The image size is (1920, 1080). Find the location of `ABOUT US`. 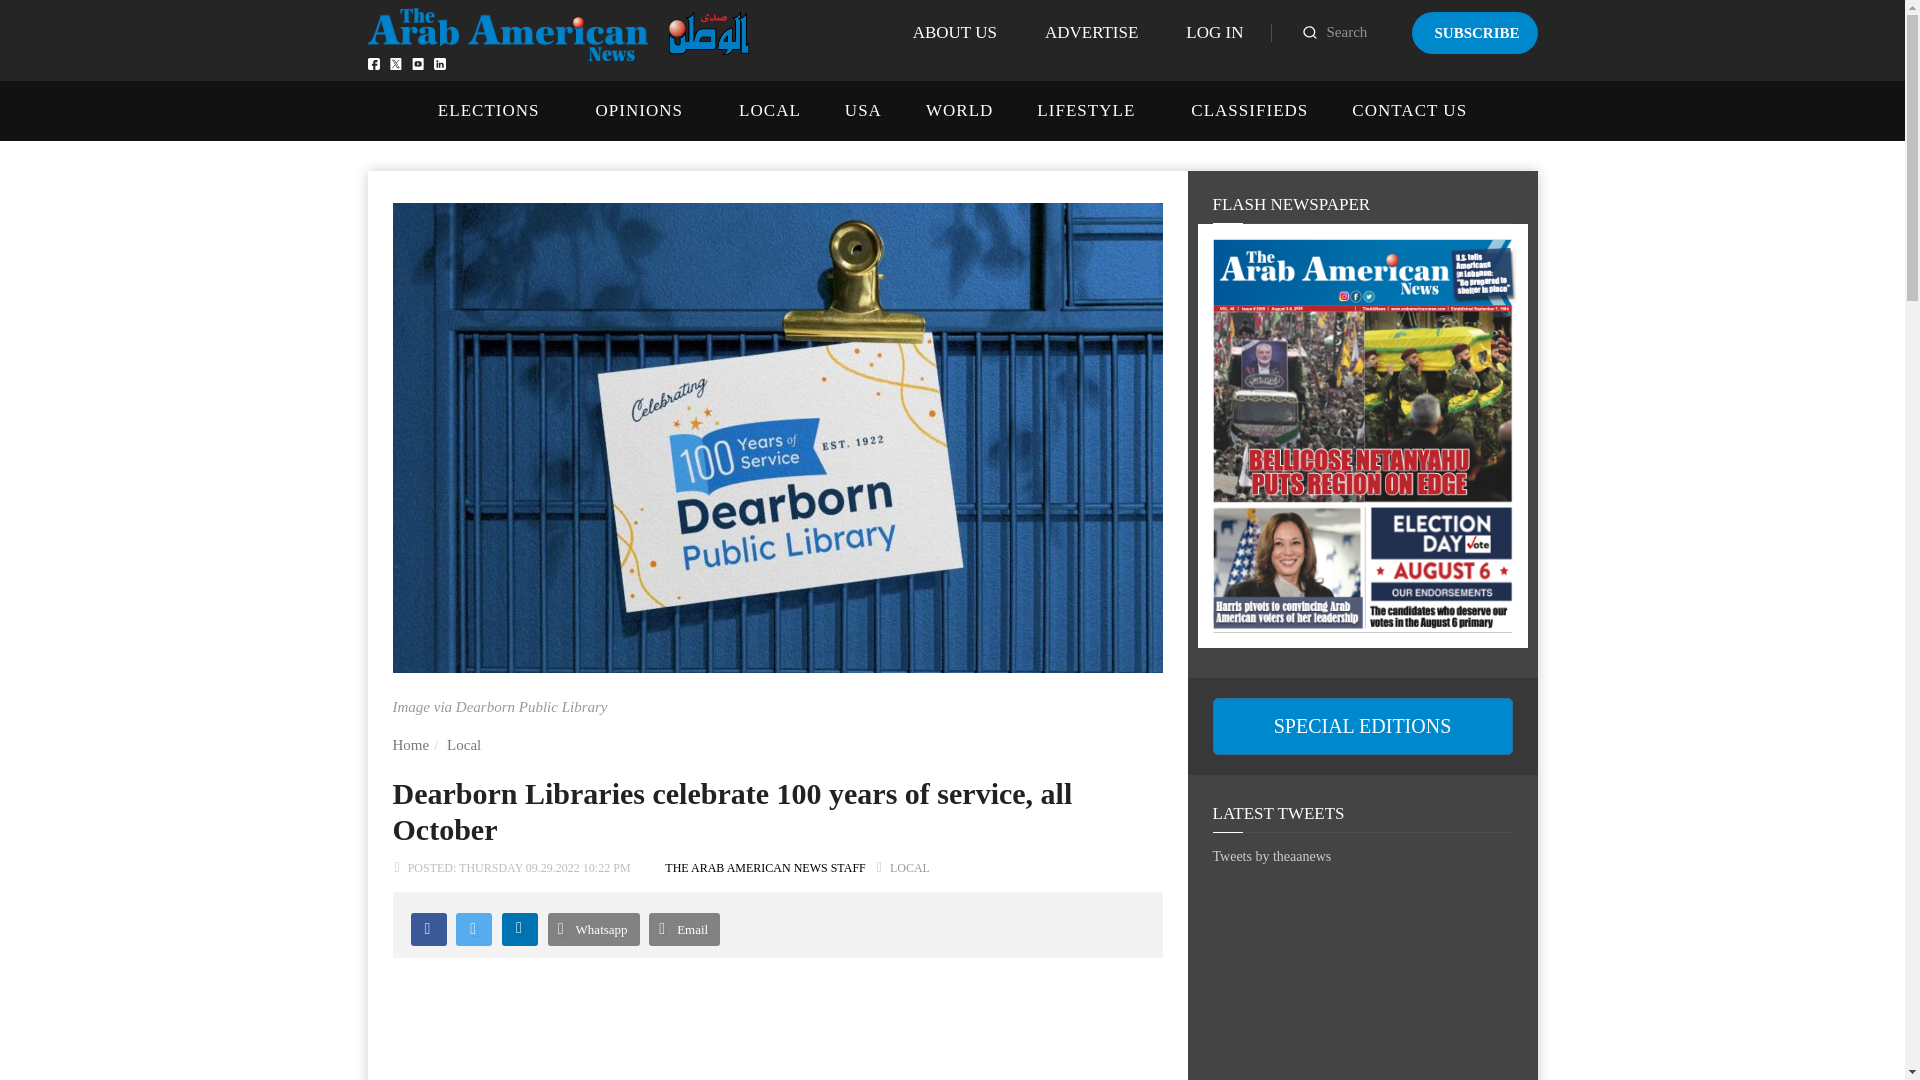

ABOUT US is located at coordinates (954, 32).